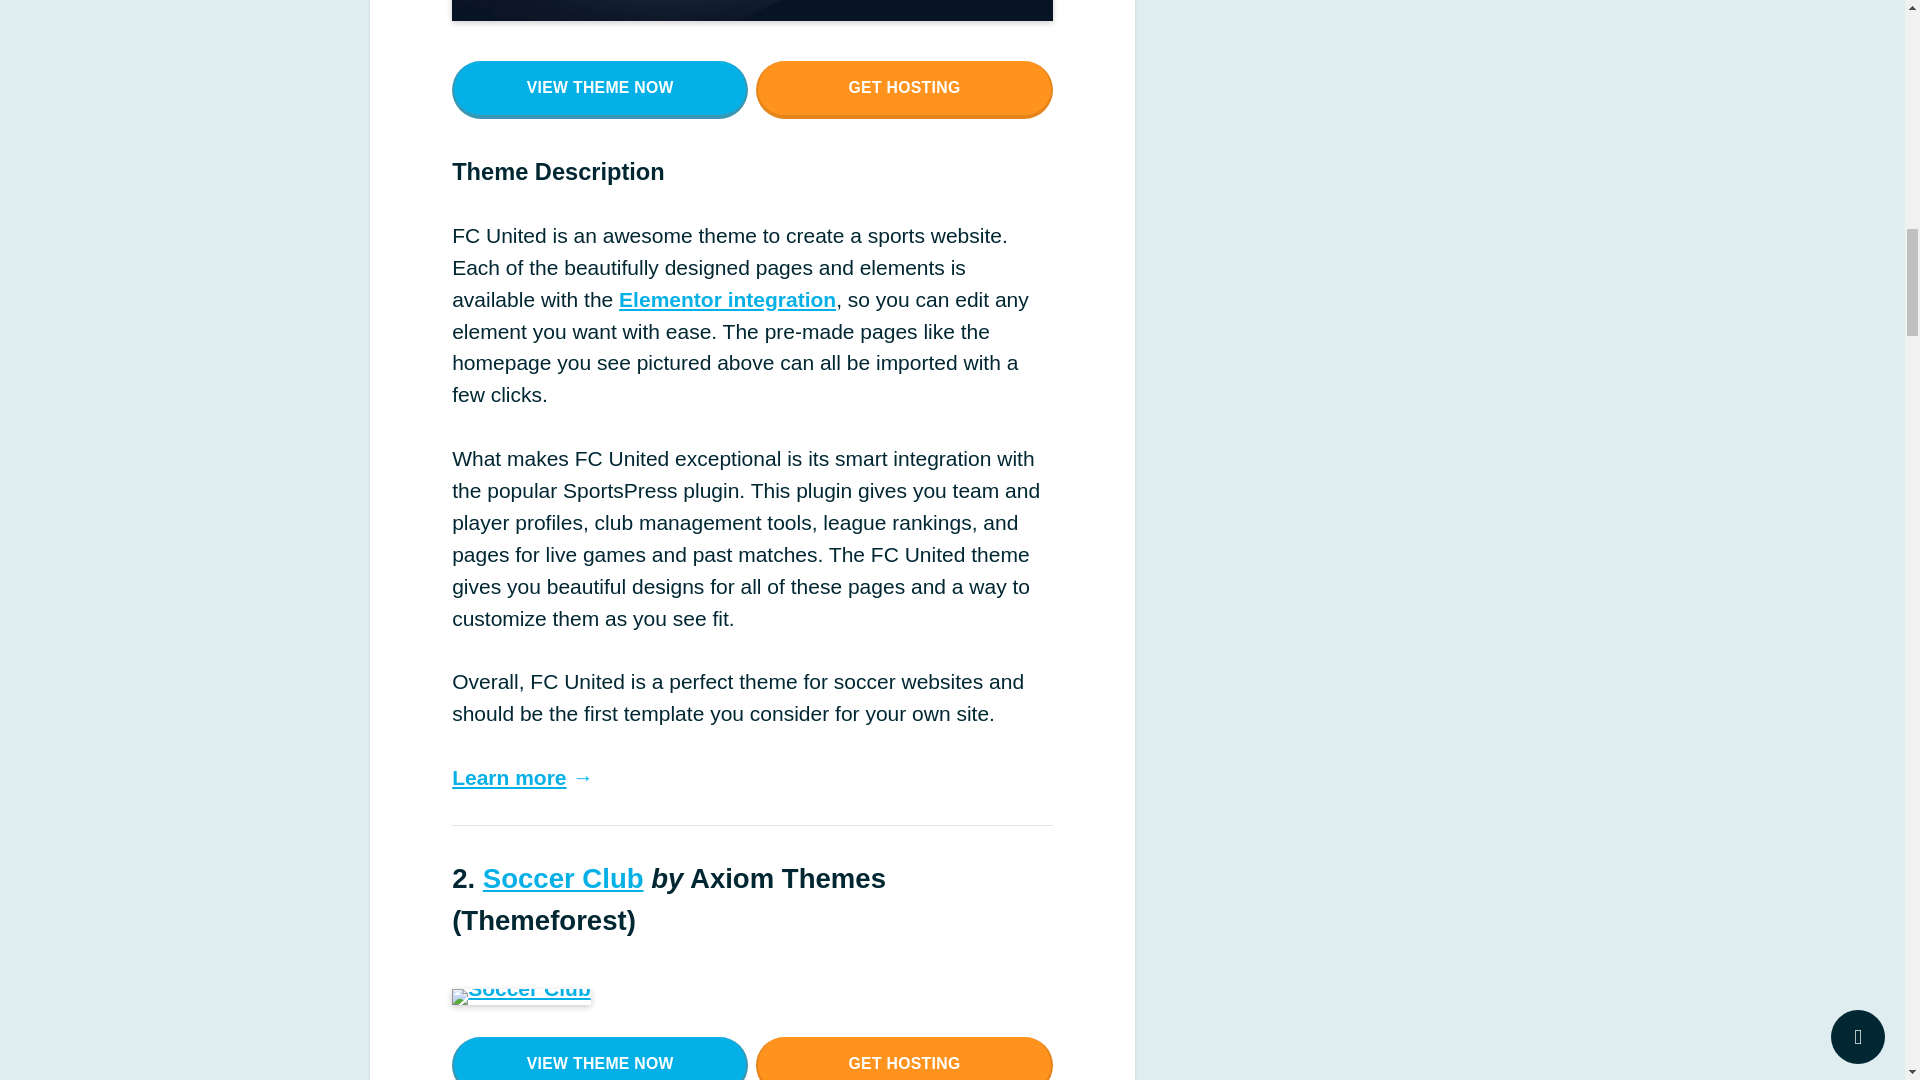 This screenshot has width=1920, height=1080. Describe the element at coordinates (600, 1058) in the screenshot. I see `VIEW THEME NOW` at that location.